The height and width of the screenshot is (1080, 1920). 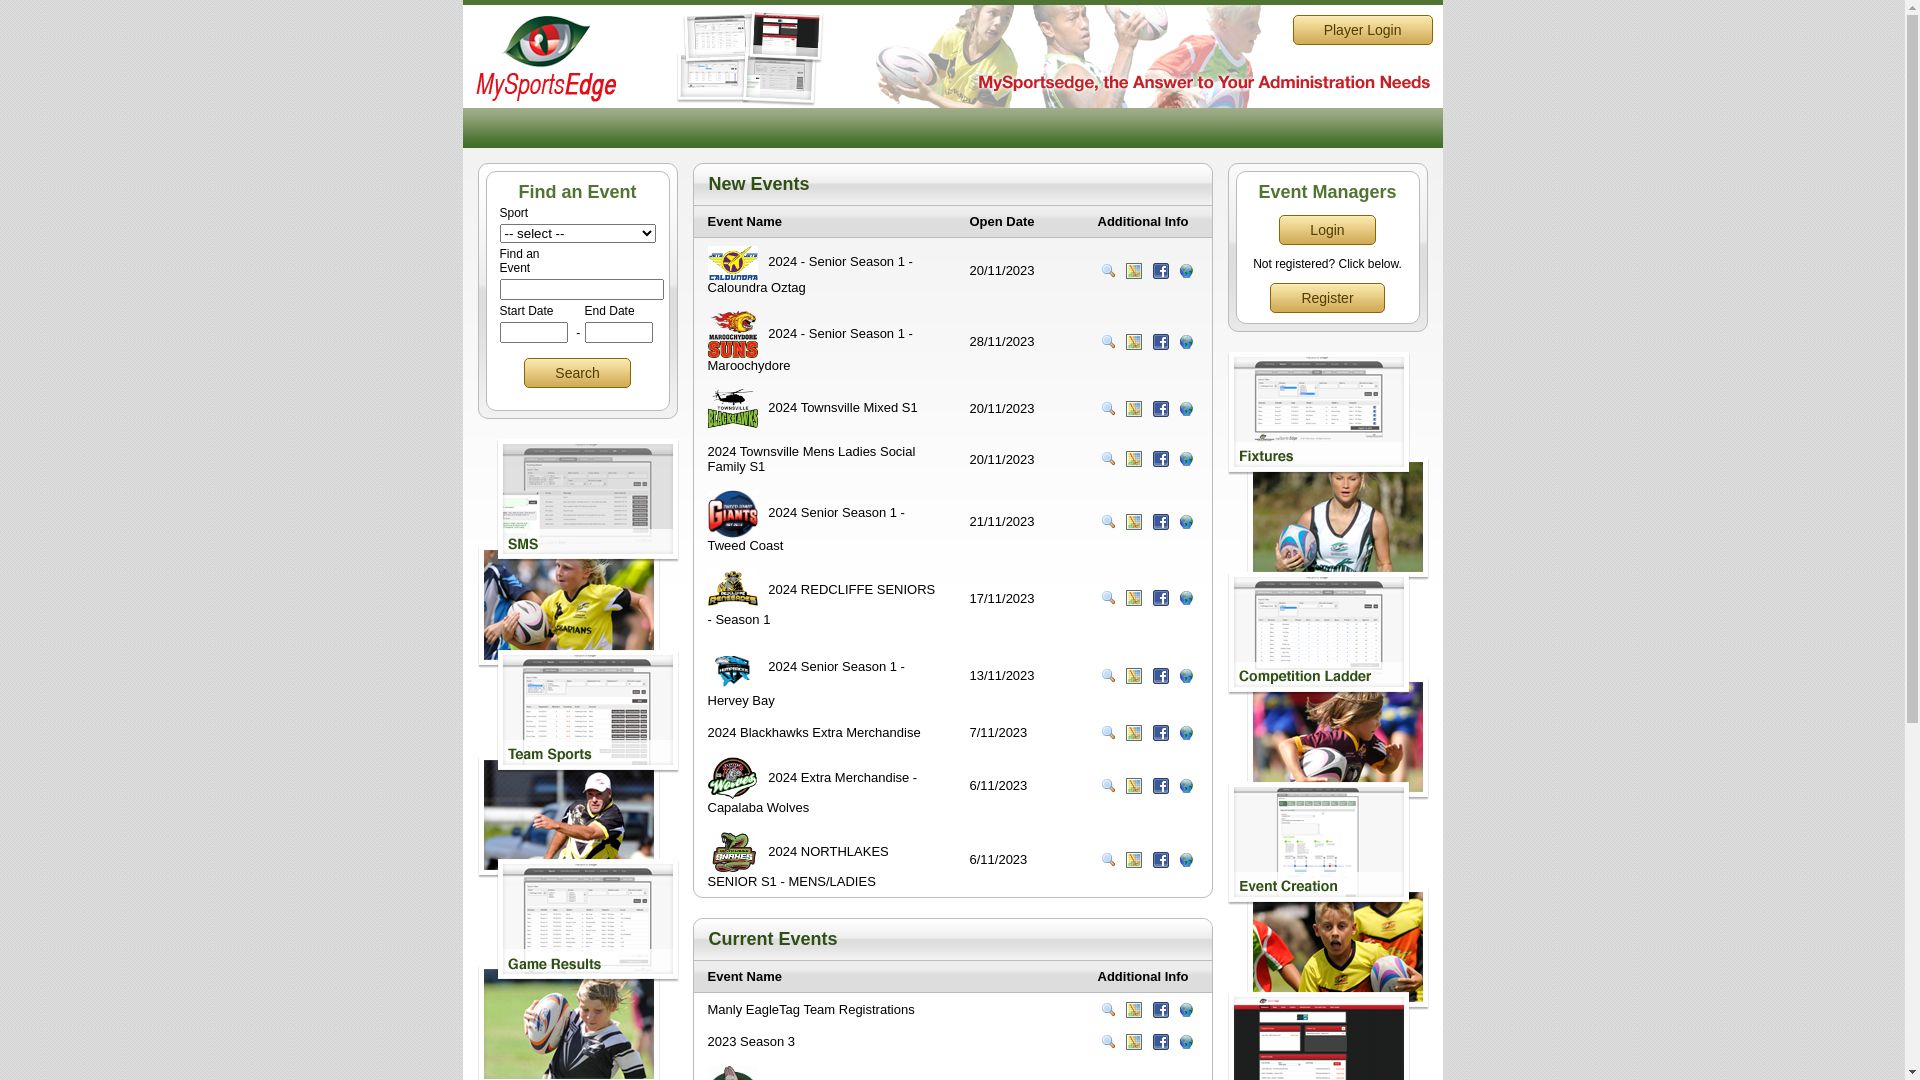 I want to click on View on Map, so click(x=1134, y=1010).